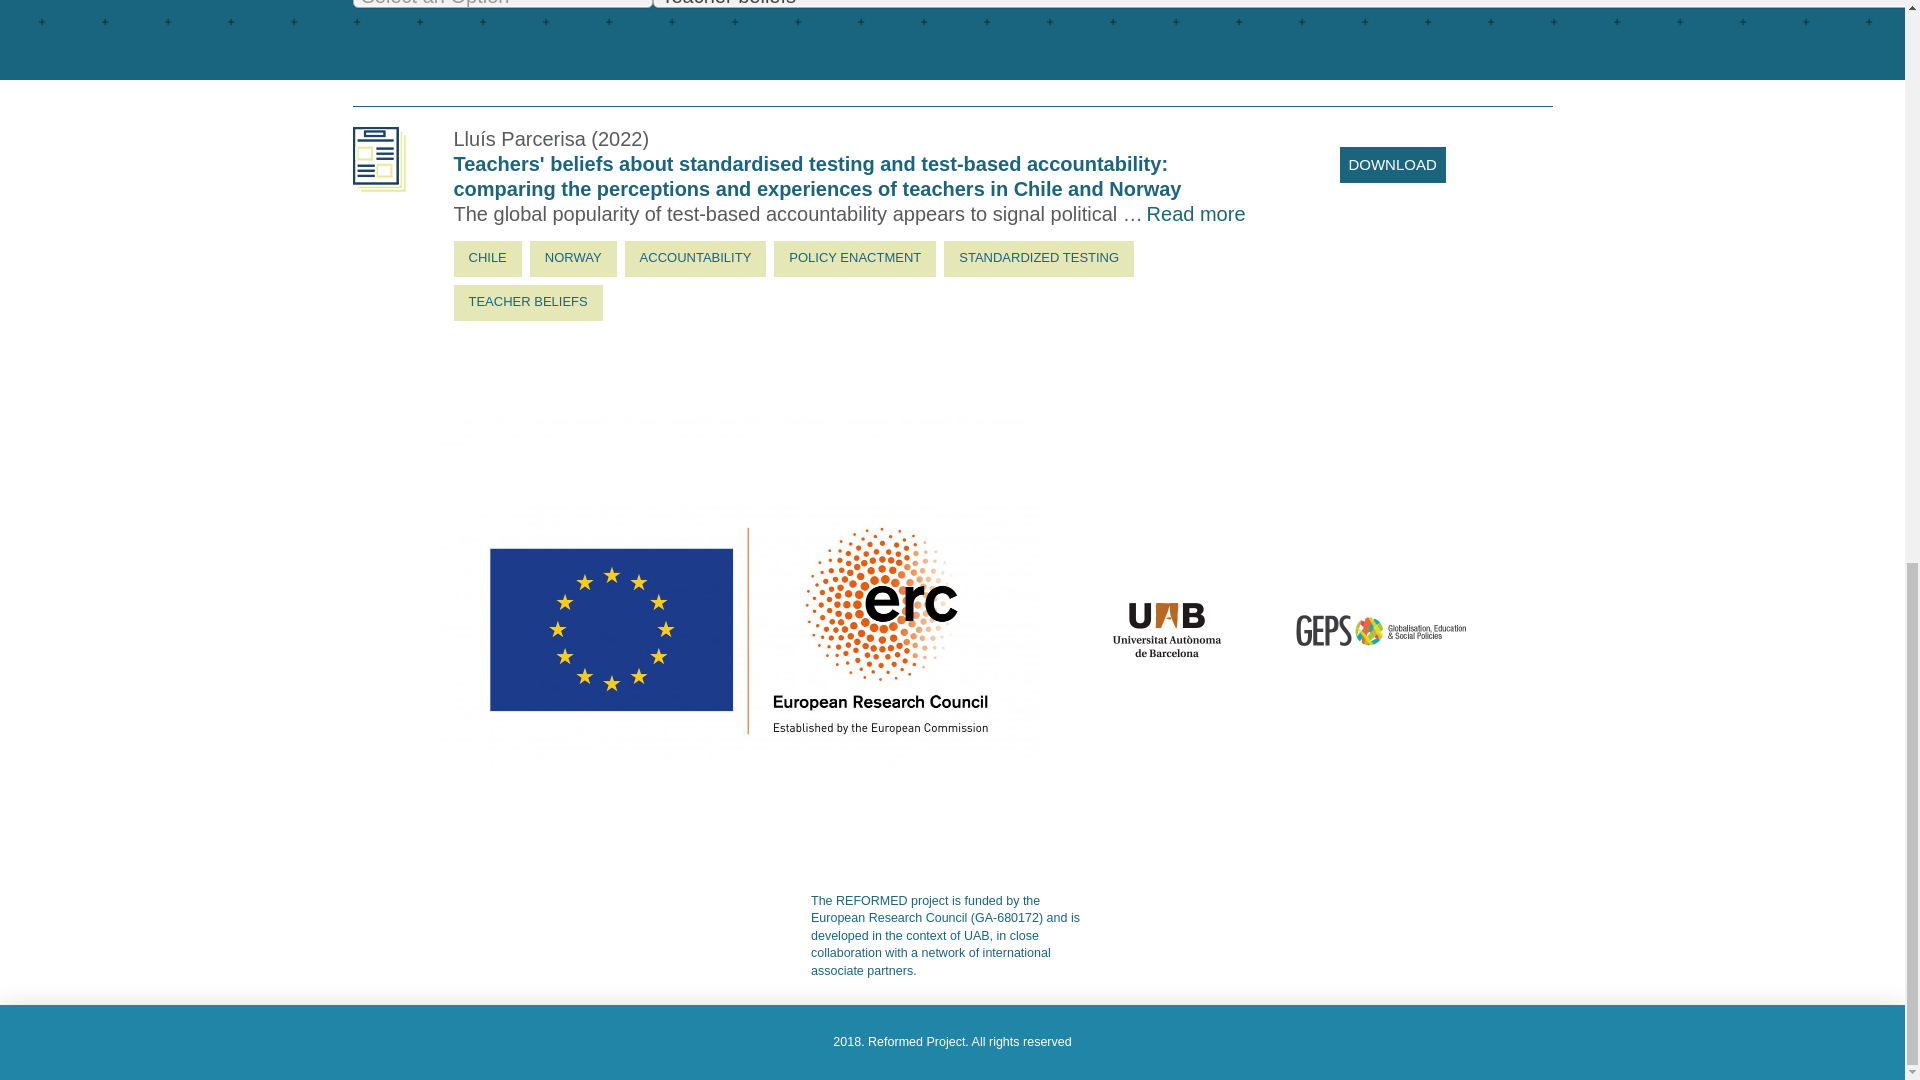 Image resolution: width=1920 pixels, height=1080 pixels. What do you see at coordinates (696, 258) in the screenshot?
I see `ACCOUNTABILITY` at bounding box center [696, 258].